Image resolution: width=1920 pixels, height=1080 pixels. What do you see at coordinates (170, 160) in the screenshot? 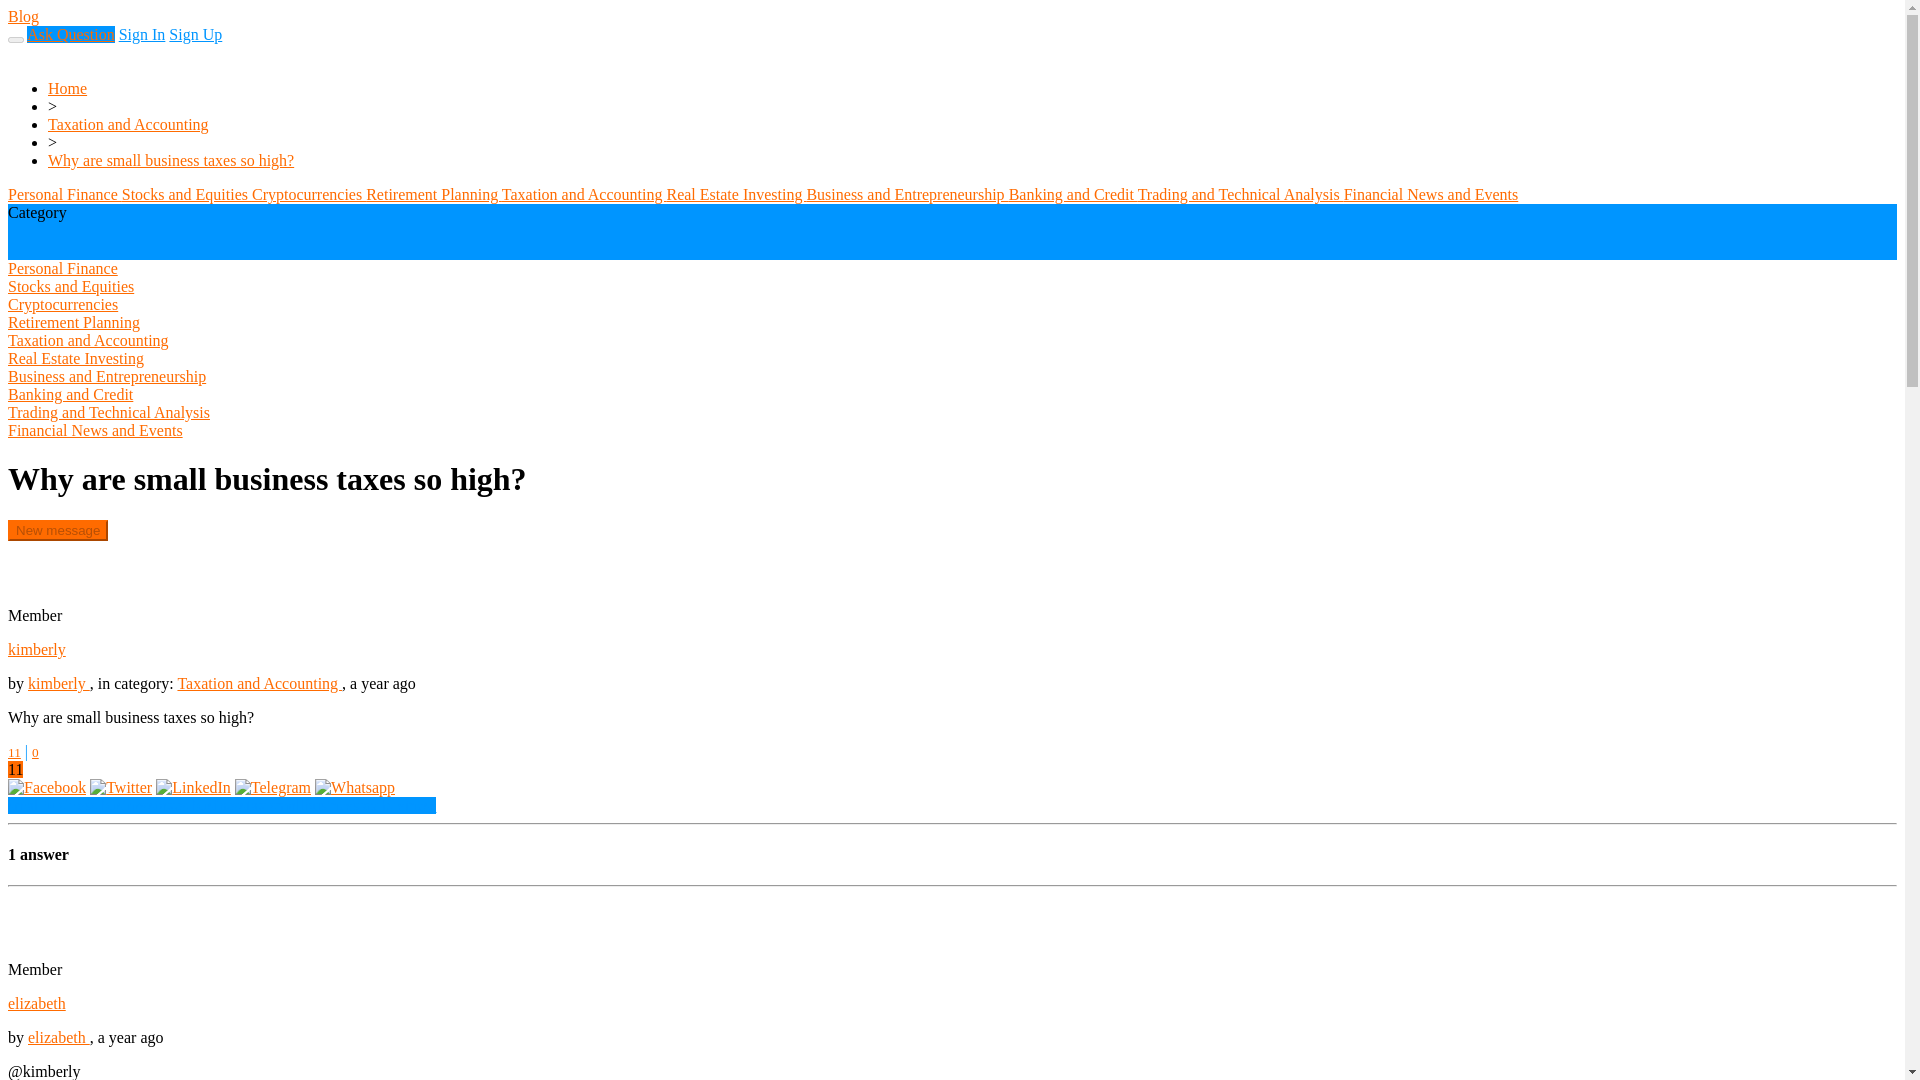
I see `Why are small business taxes so high?` at bounding box center [170, 160].